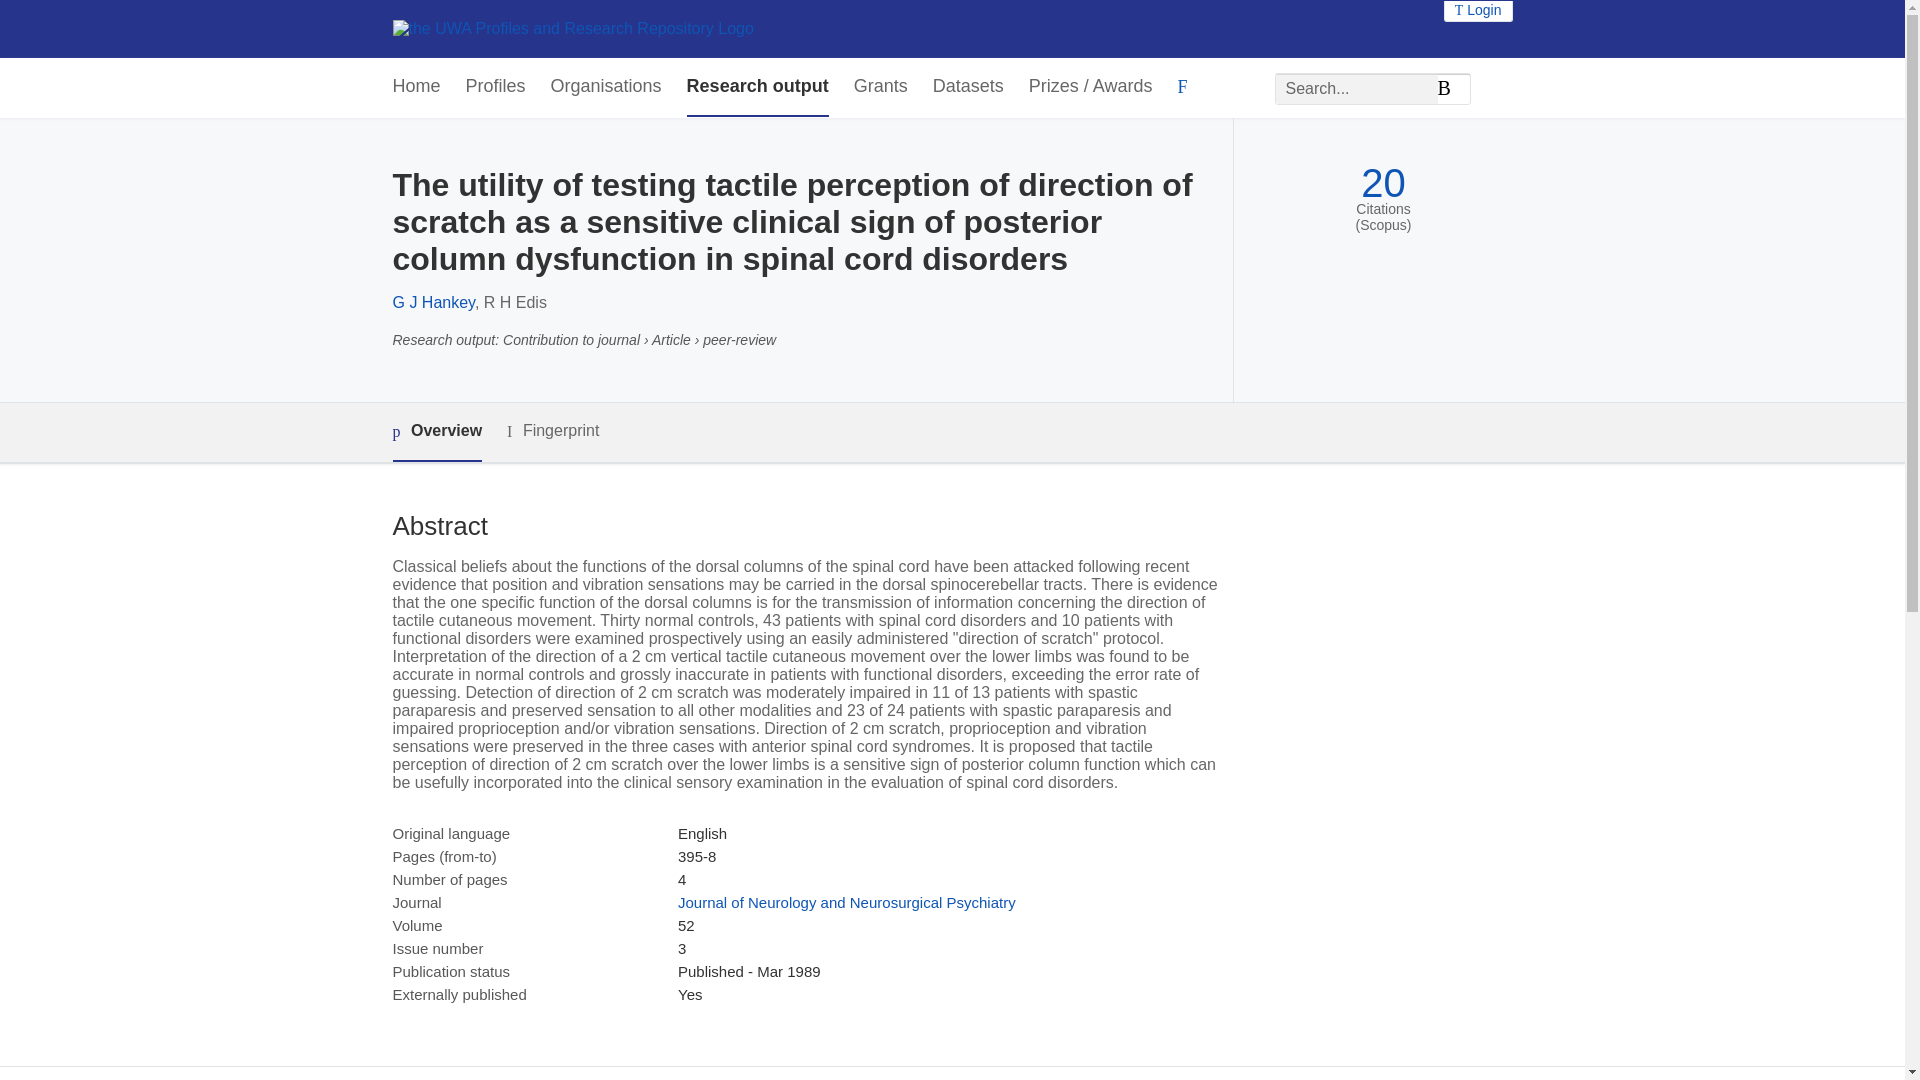 This screenshot has width=1920, height=1080. Describe the element at coordinates (968, 87) in the screenshot. I see `Datasets` at that location.